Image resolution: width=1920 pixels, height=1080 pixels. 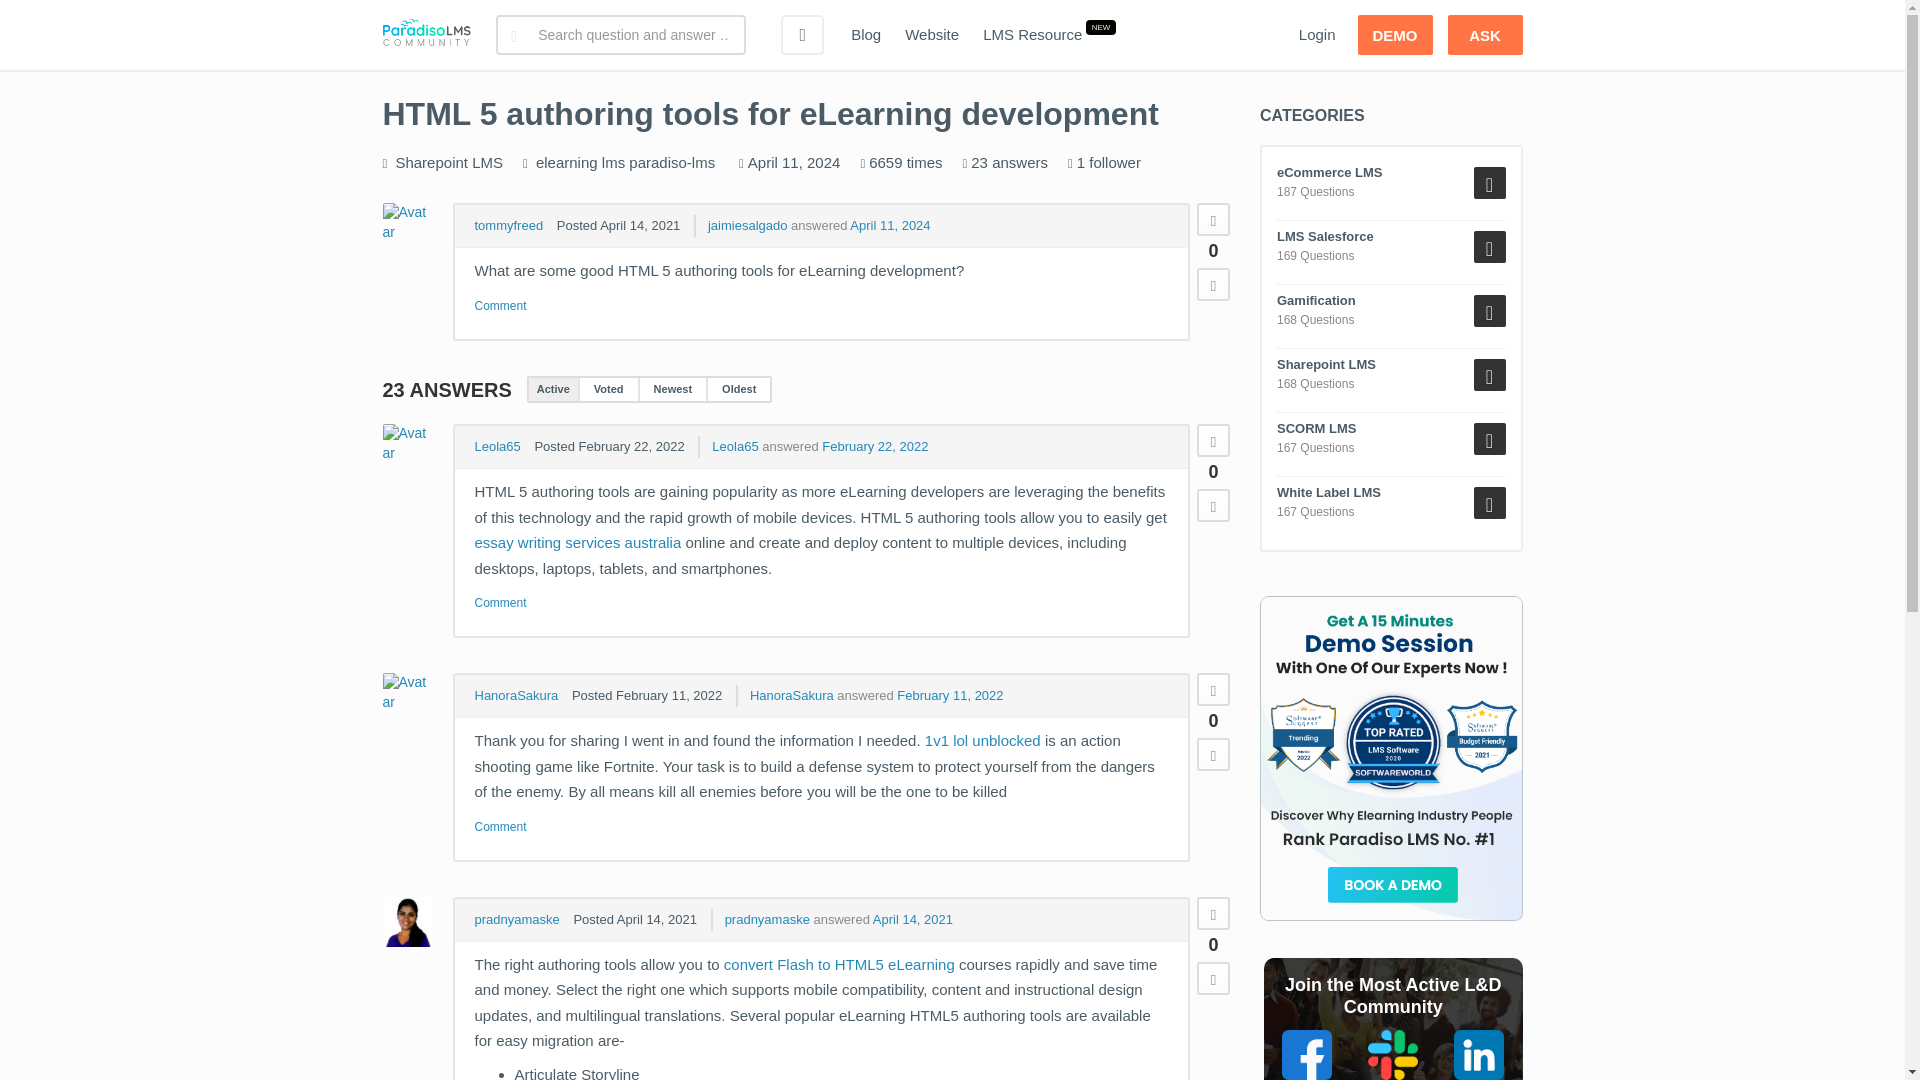 What do you see at coordinates (1394, 35) in the screenshot?
I see `DEMO` at bounding box center [1394, 35].